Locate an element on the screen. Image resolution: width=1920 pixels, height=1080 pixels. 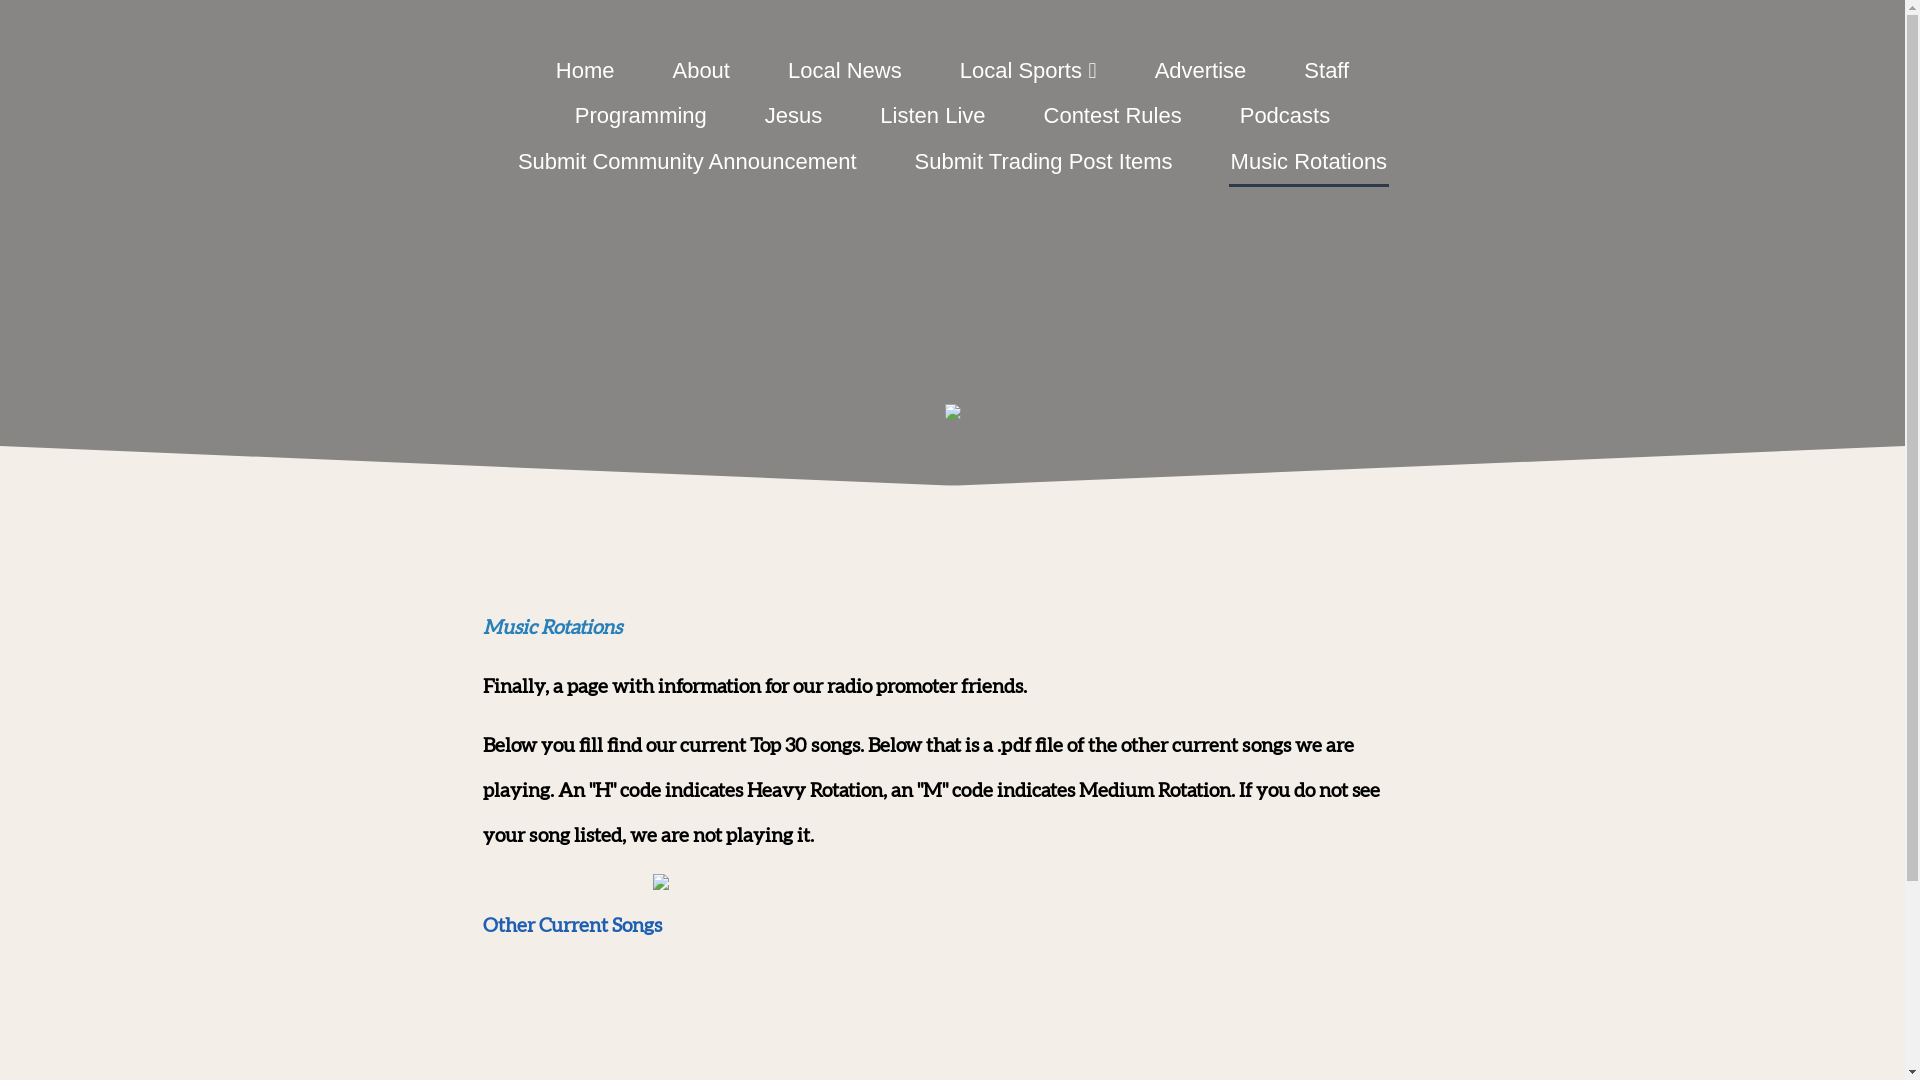
Local News is located at coordinates (845, 70).